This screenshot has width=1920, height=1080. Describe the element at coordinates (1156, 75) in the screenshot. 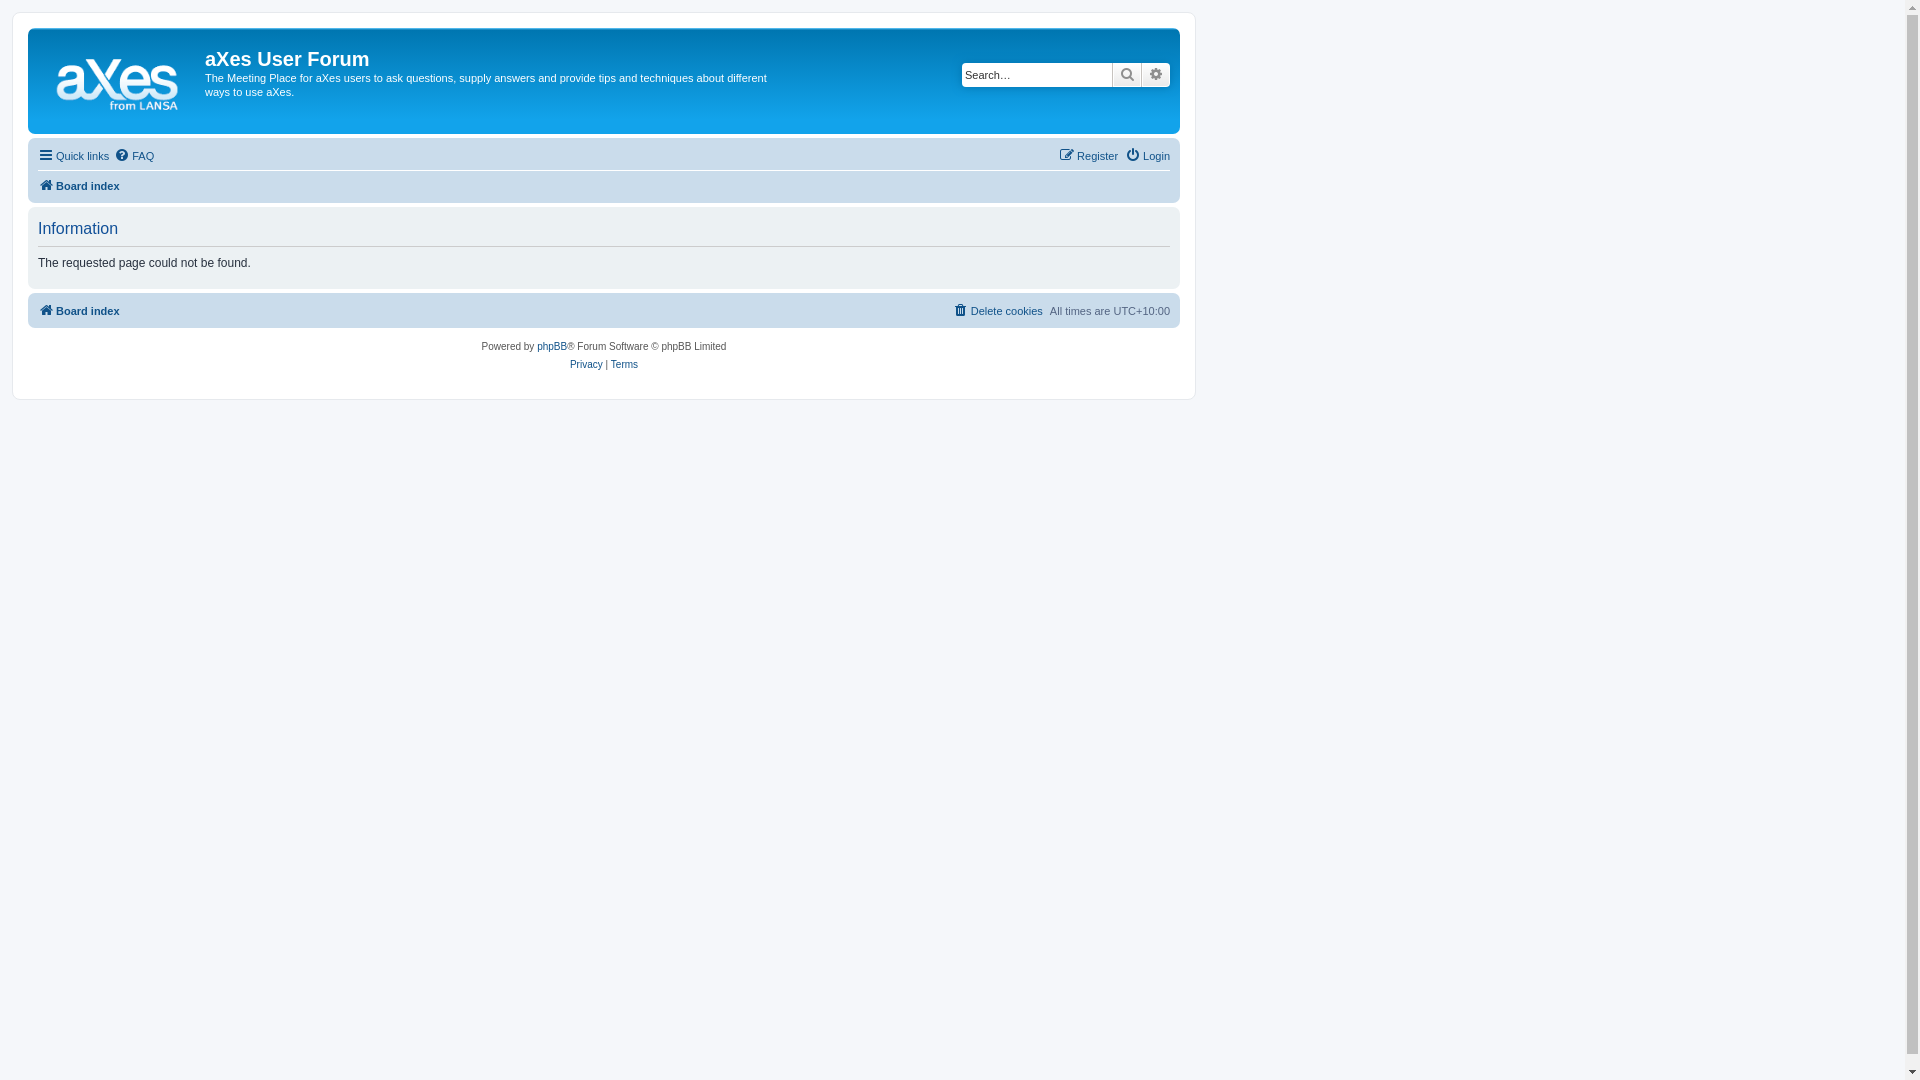

I see `Advanced search` at that location.